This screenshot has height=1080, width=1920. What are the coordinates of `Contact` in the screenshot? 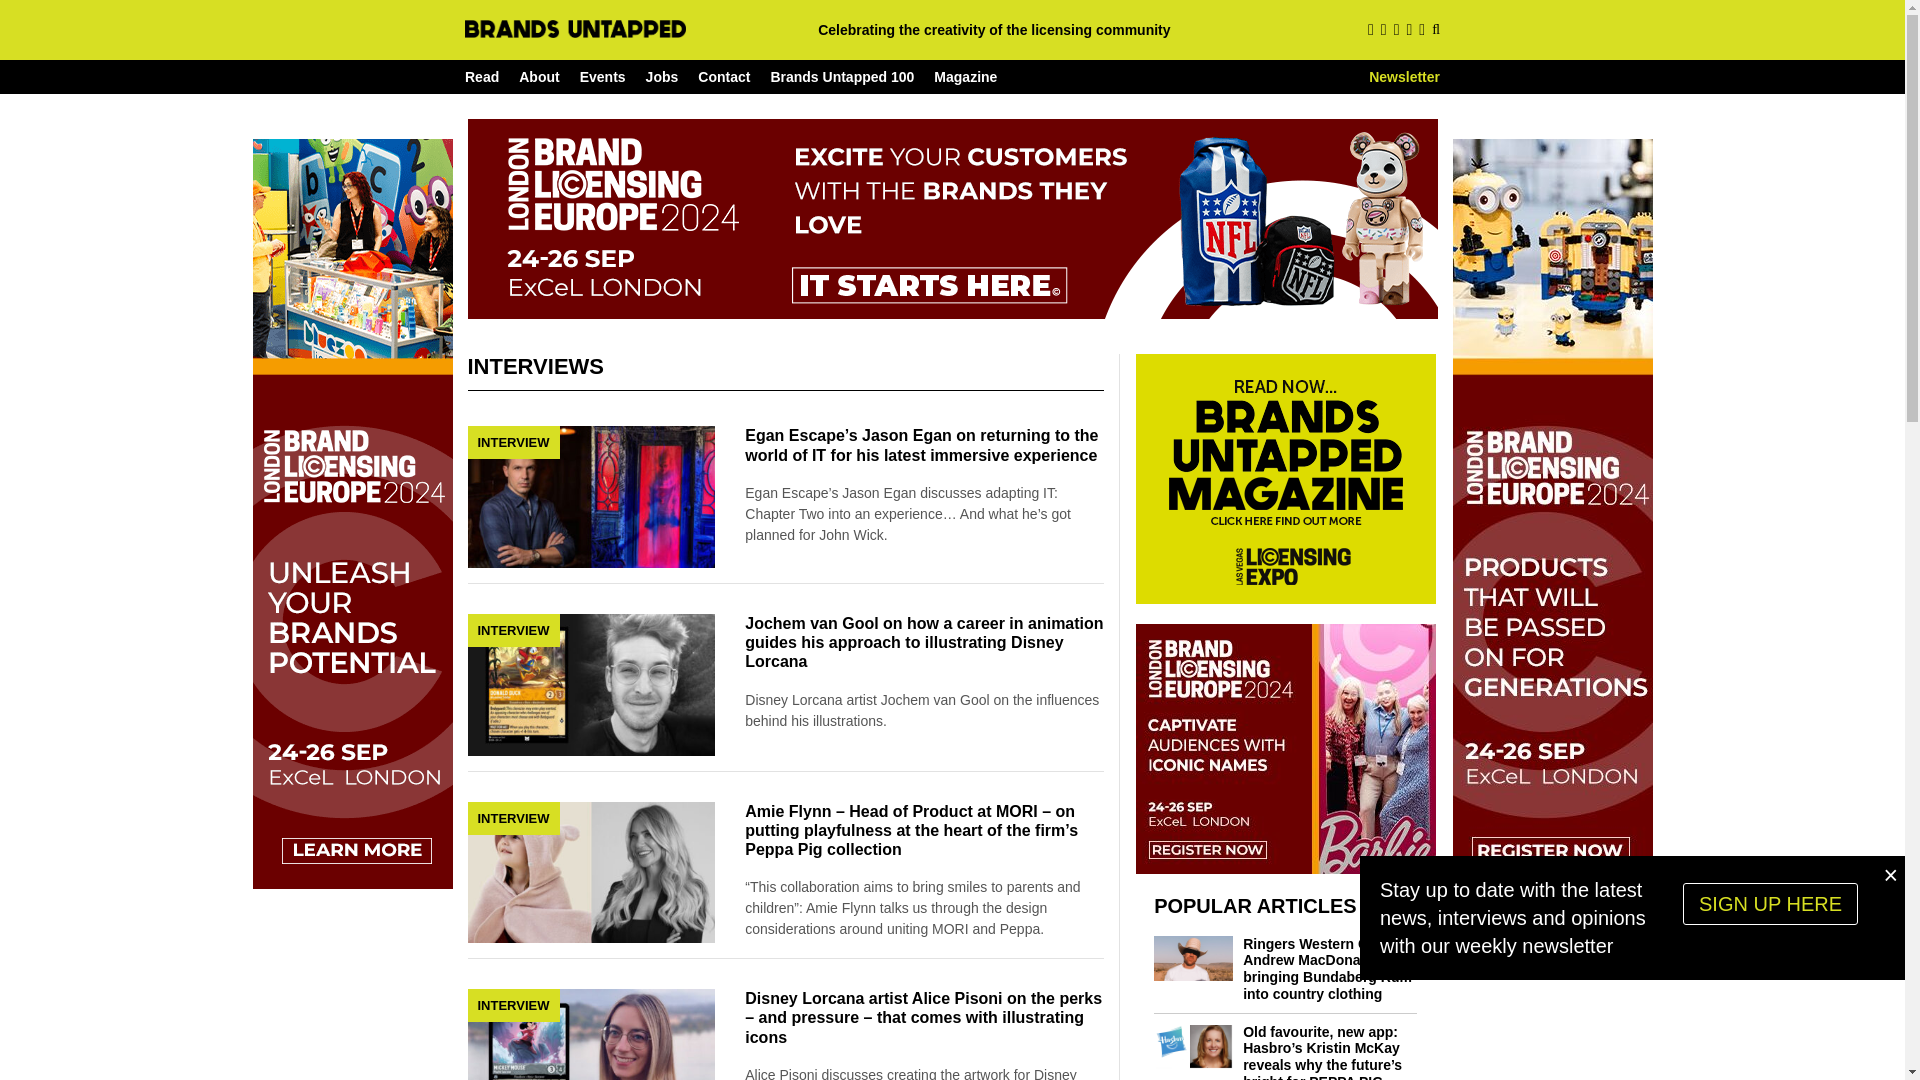 It's located at (724, 77).